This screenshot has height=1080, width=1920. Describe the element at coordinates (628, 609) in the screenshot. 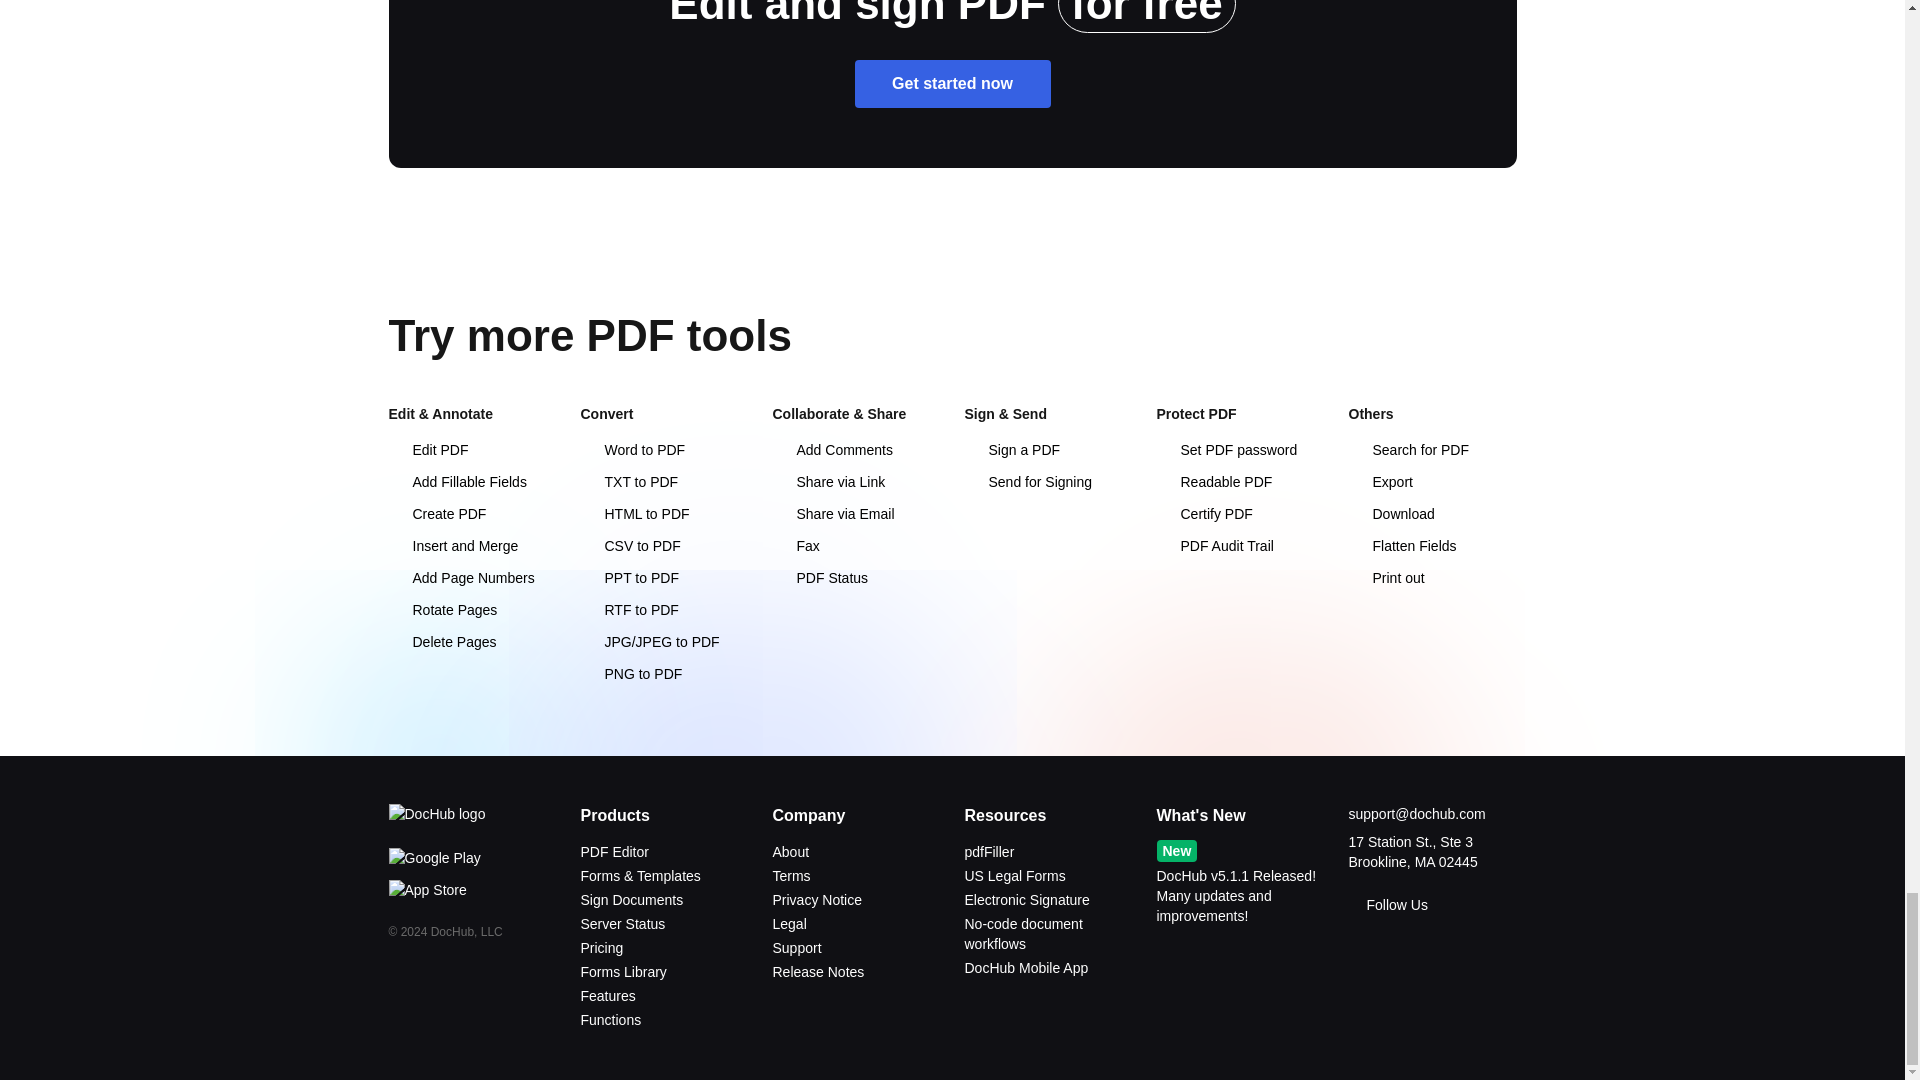

I see `RTF to PDF` at that location.